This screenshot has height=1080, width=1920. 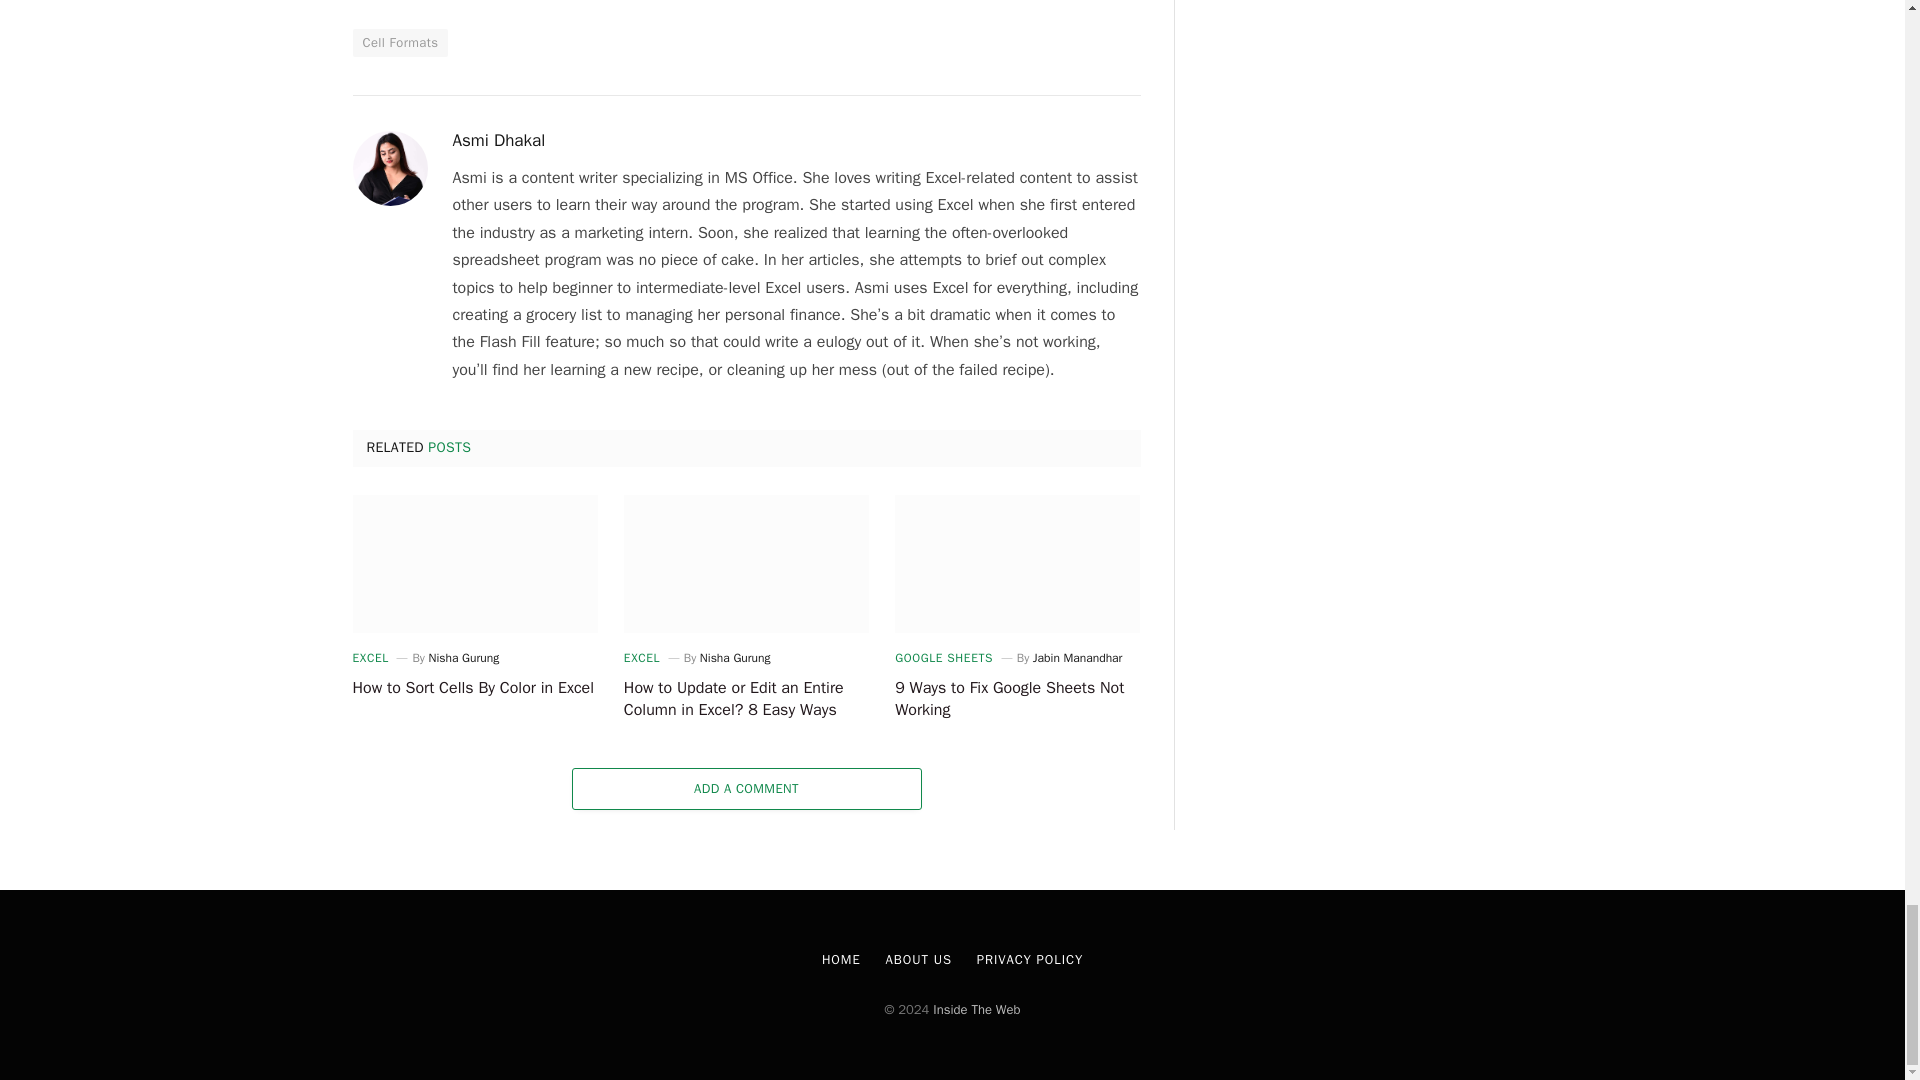 I want to click on Posts by Nisha Gurung, so click(x=464, y=658).